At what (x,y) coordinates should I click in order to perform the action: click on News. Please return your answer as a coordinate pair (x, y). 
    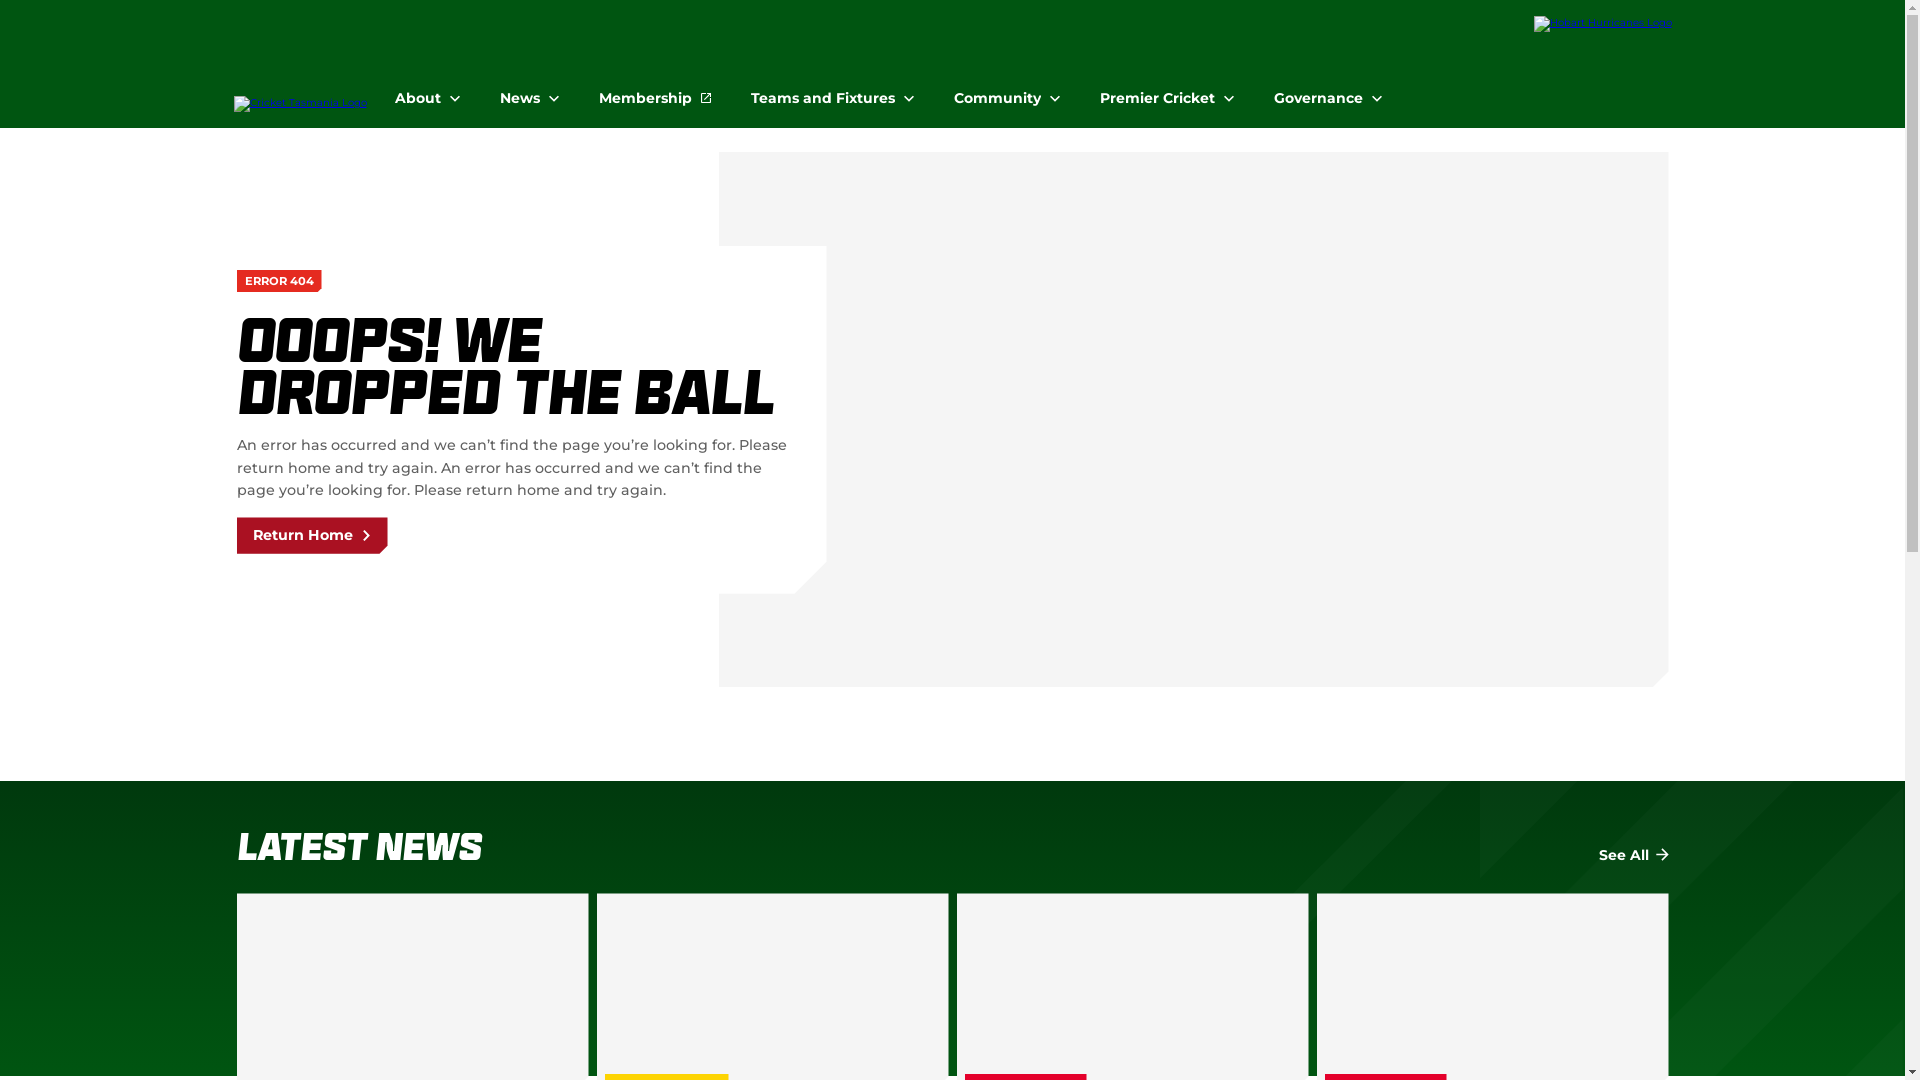
    Looking at the image, I should click on (530, 90).